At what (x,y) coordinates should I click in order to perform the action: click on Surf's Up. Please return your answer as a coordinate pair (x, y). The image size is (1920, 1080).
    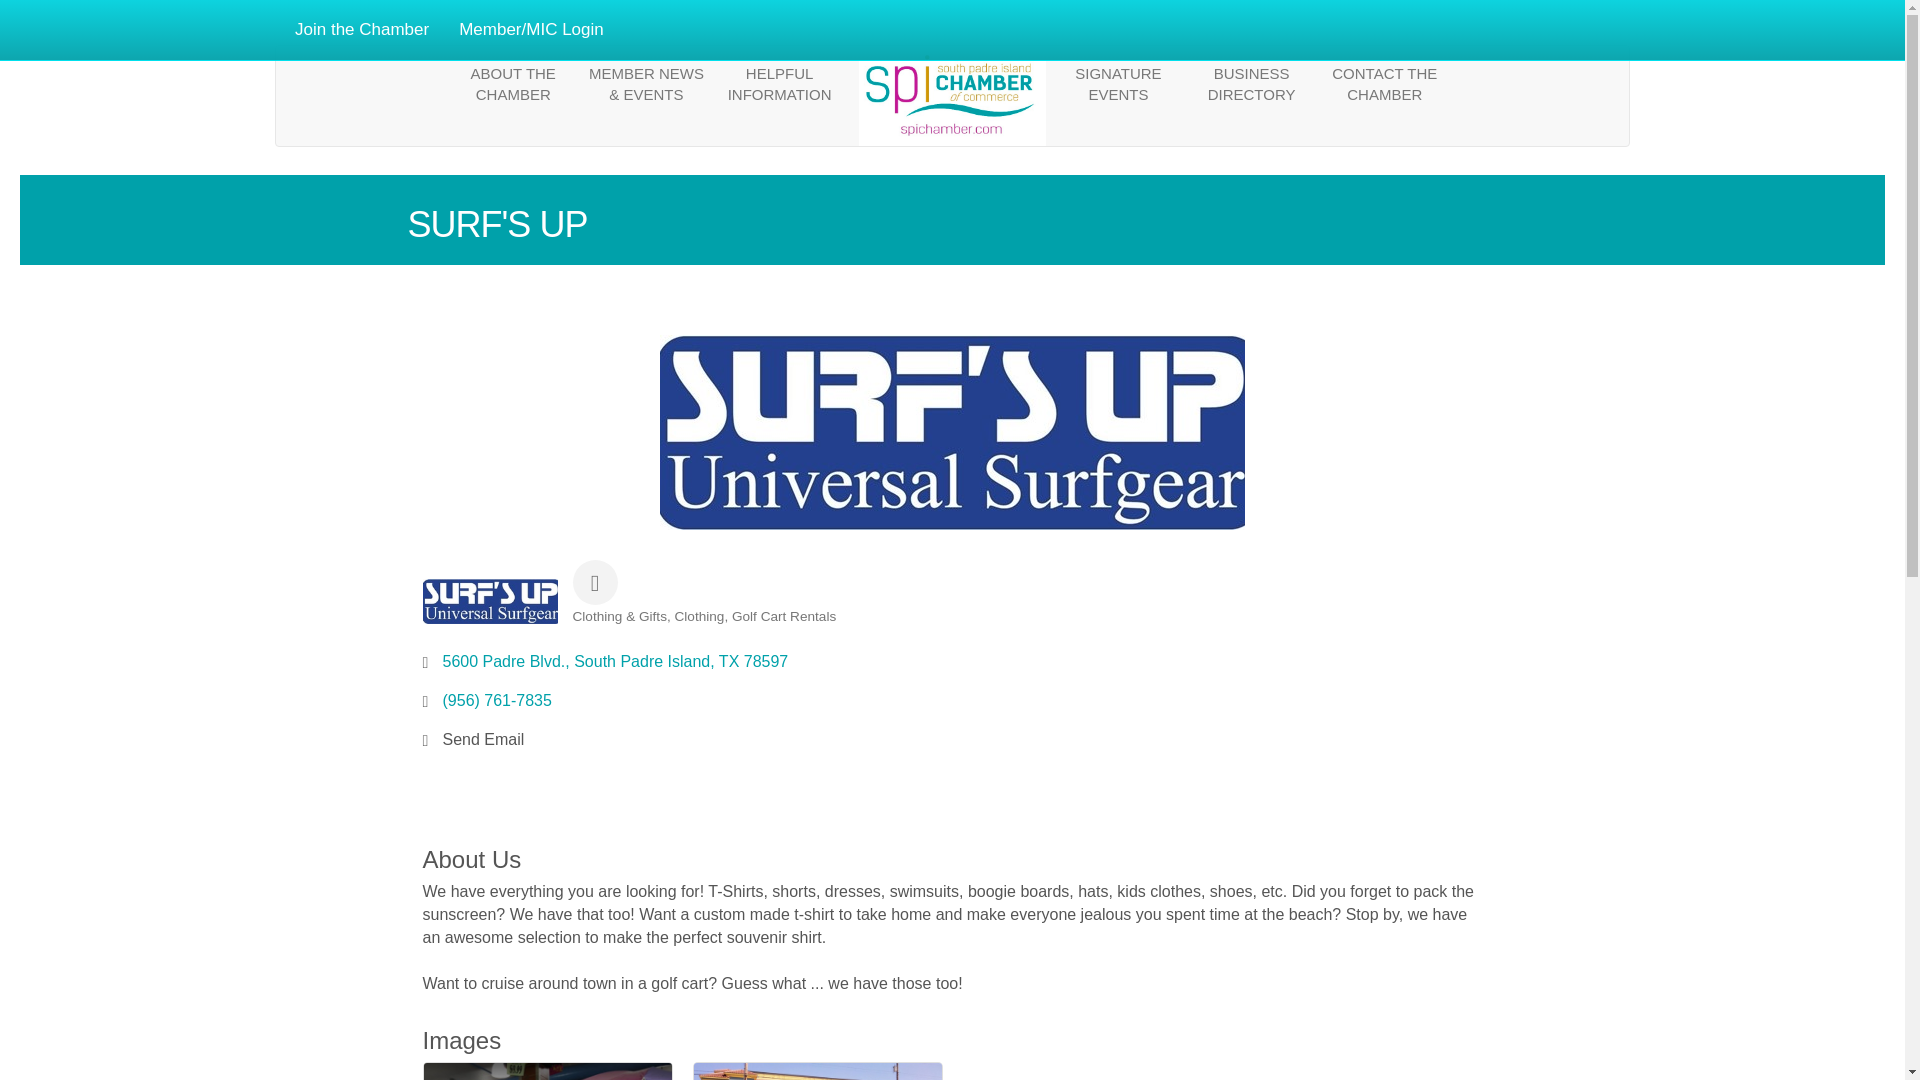
    Looking at the image, I should click on (489, 601).